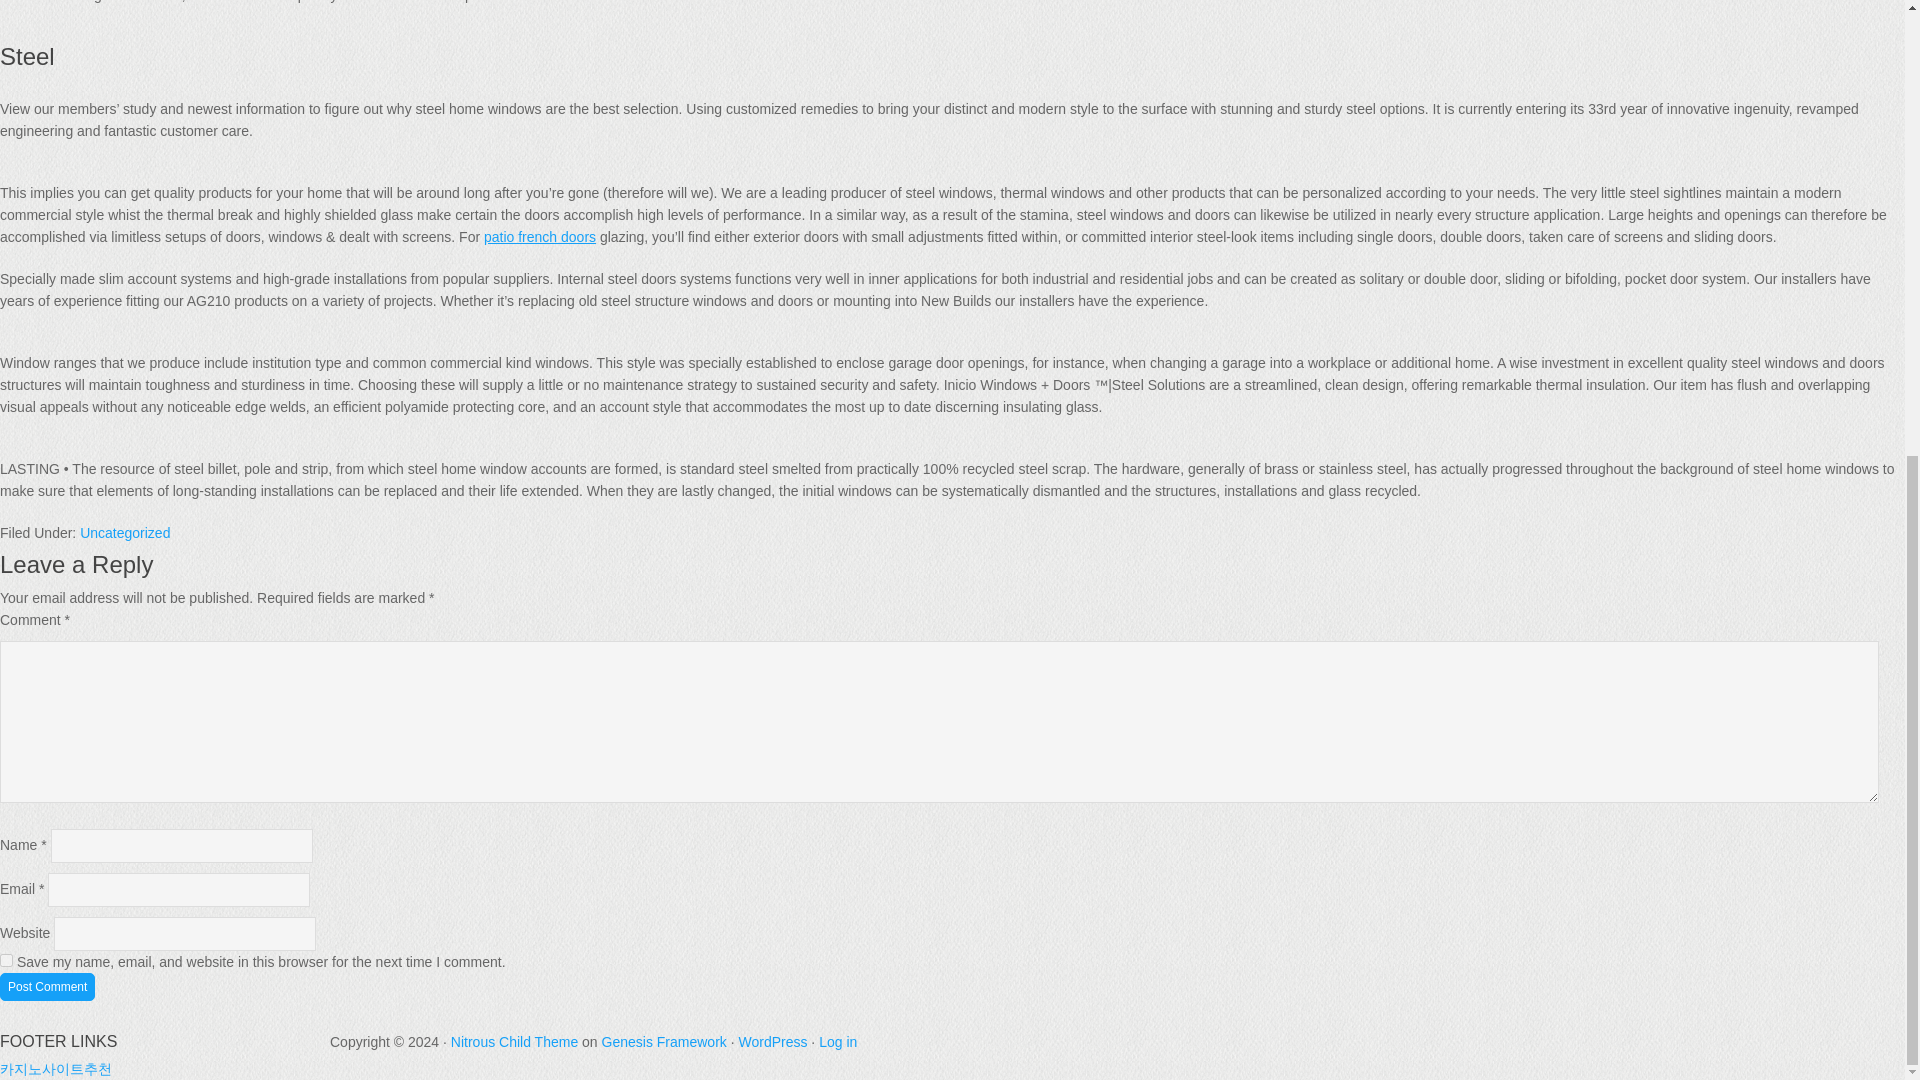  What do you see at coordinates (6, 960) in the screenshot?
I see `yes` at bounding box center [6, 960].